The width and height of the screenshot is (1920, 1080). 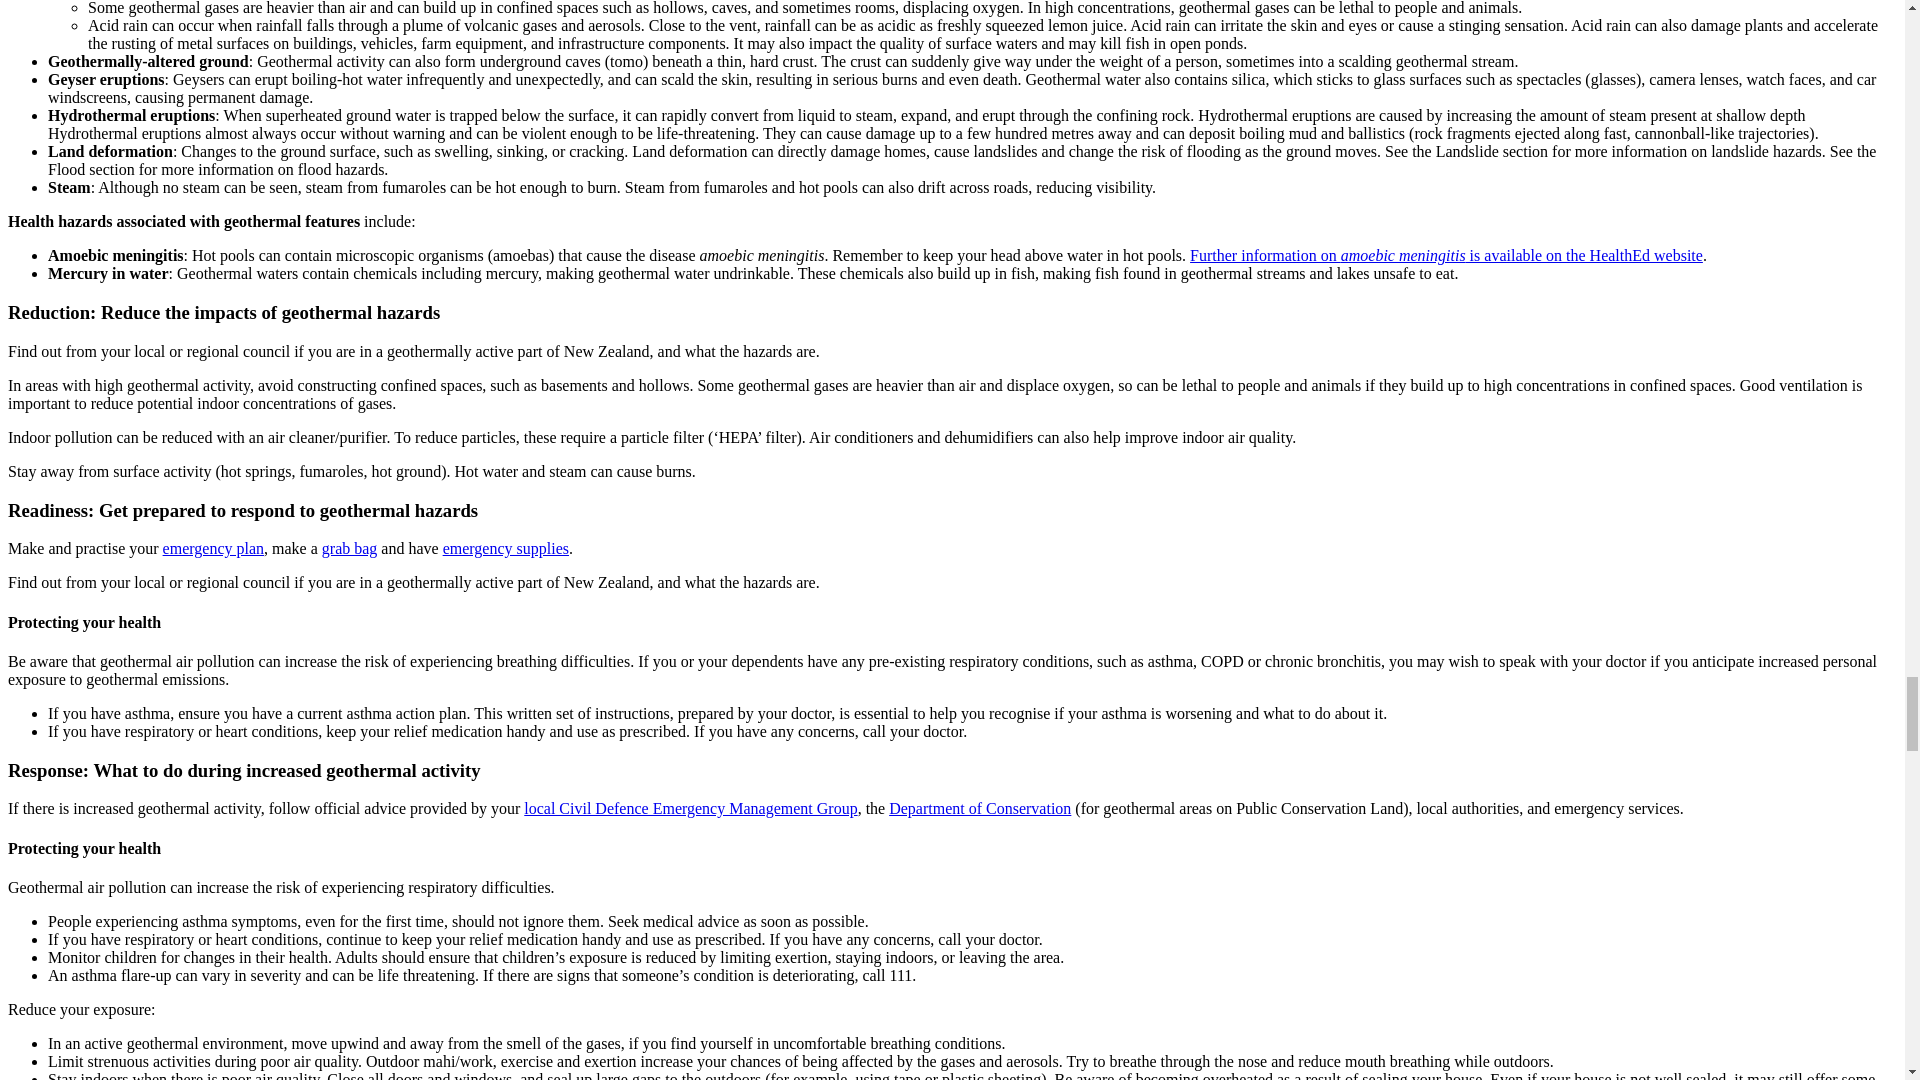 I want to click on Visit the Department of Conservation website, so click(x=980, y=808).